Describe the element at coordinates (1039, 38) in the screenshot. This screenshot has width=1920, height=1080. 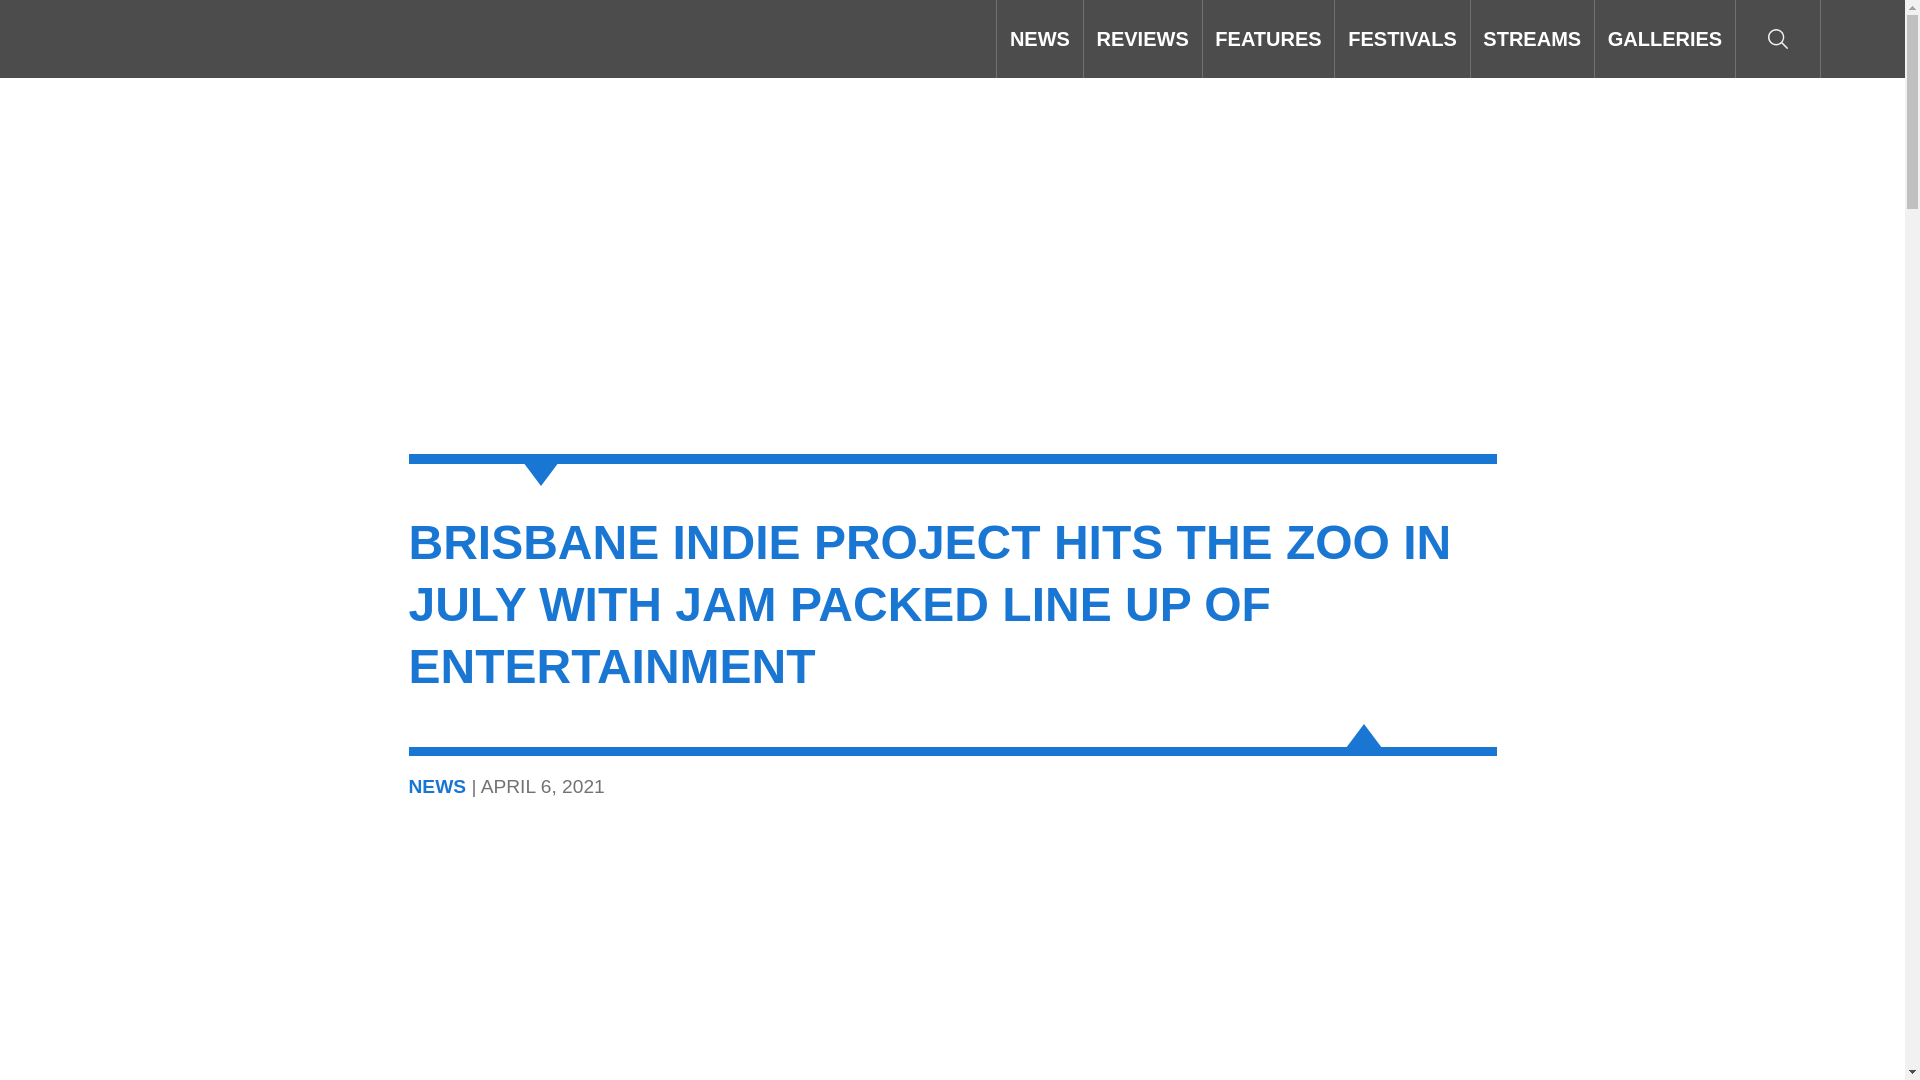
I see `NEWS` at that location.